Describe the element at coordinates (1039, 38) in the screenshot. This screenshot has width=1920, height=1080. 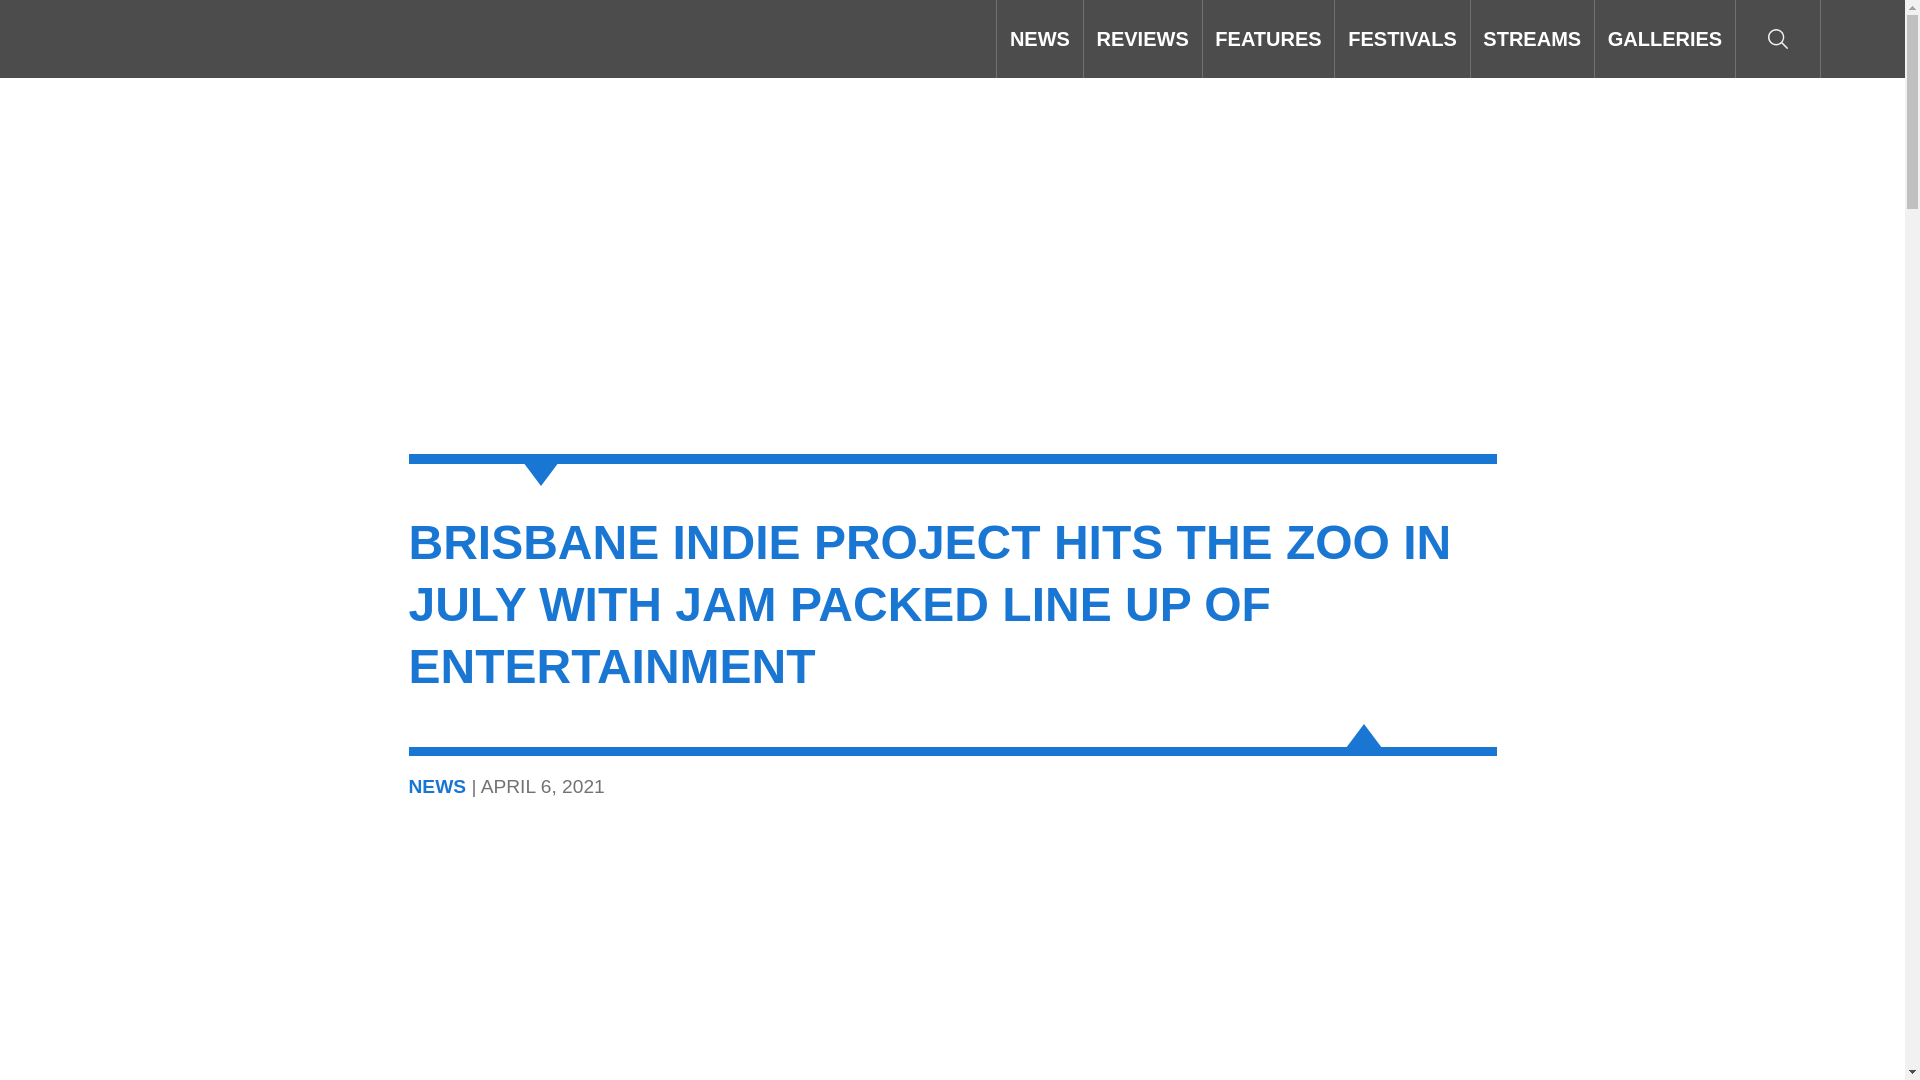
I see `NEWS` at that location.